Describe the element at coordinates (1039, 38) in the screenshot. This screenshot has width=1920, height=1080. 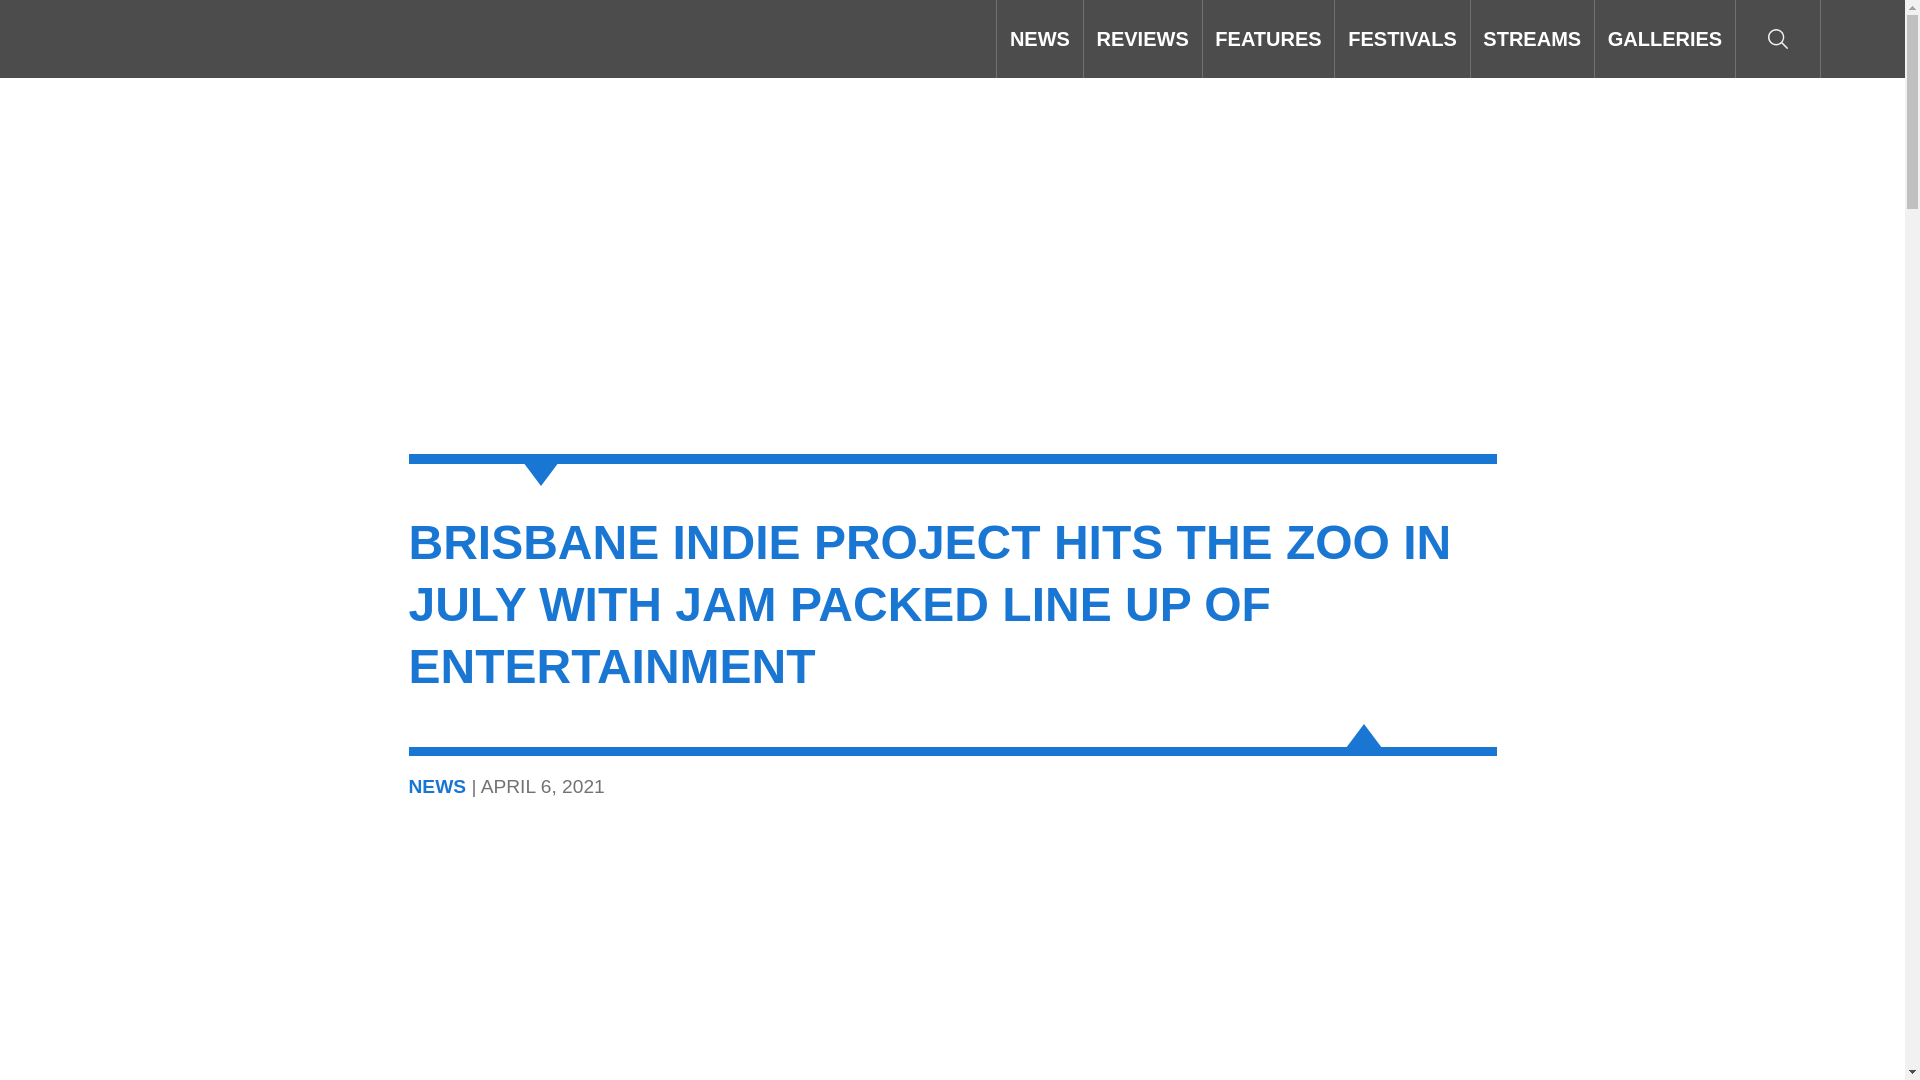
I see `NEWS` at that location.